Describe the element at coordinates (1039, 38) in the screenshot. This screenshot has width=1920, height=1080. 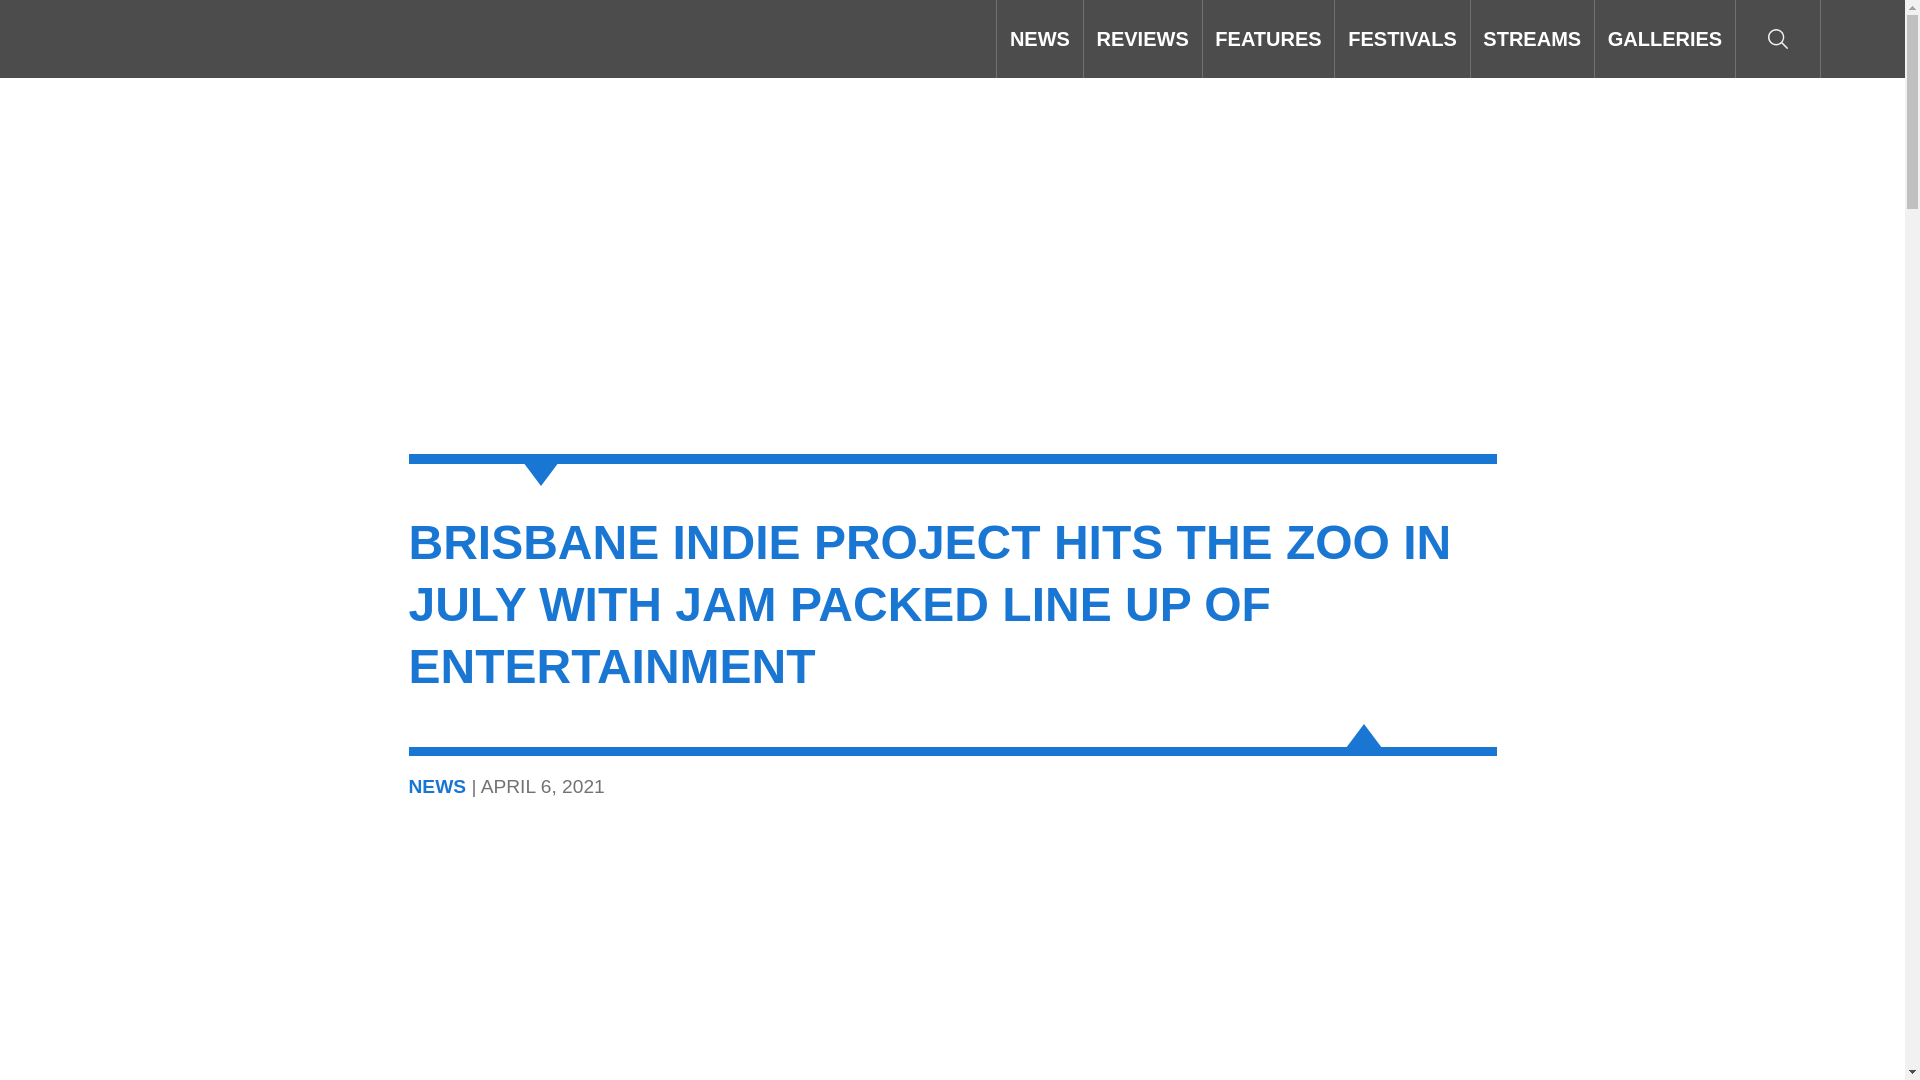
I see `NEWS` at that location.